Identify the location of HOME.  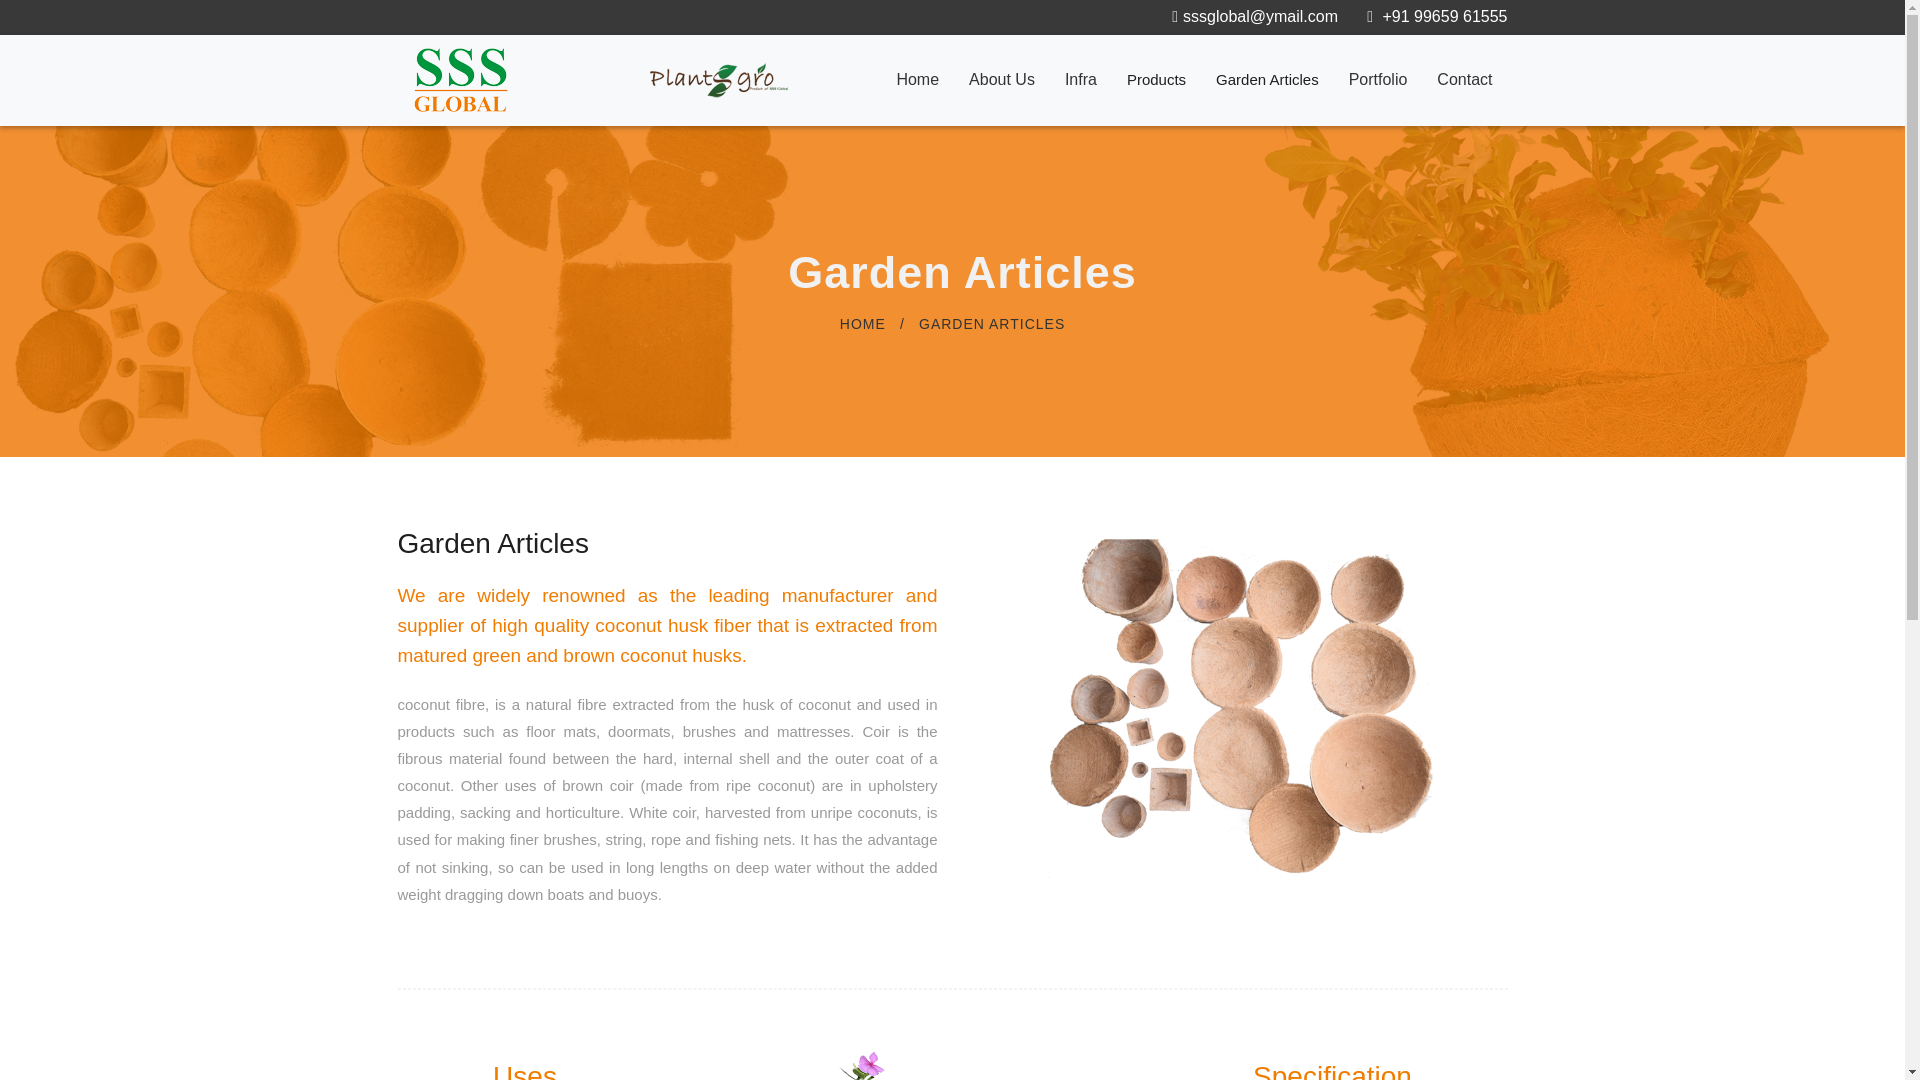
(862, 324).